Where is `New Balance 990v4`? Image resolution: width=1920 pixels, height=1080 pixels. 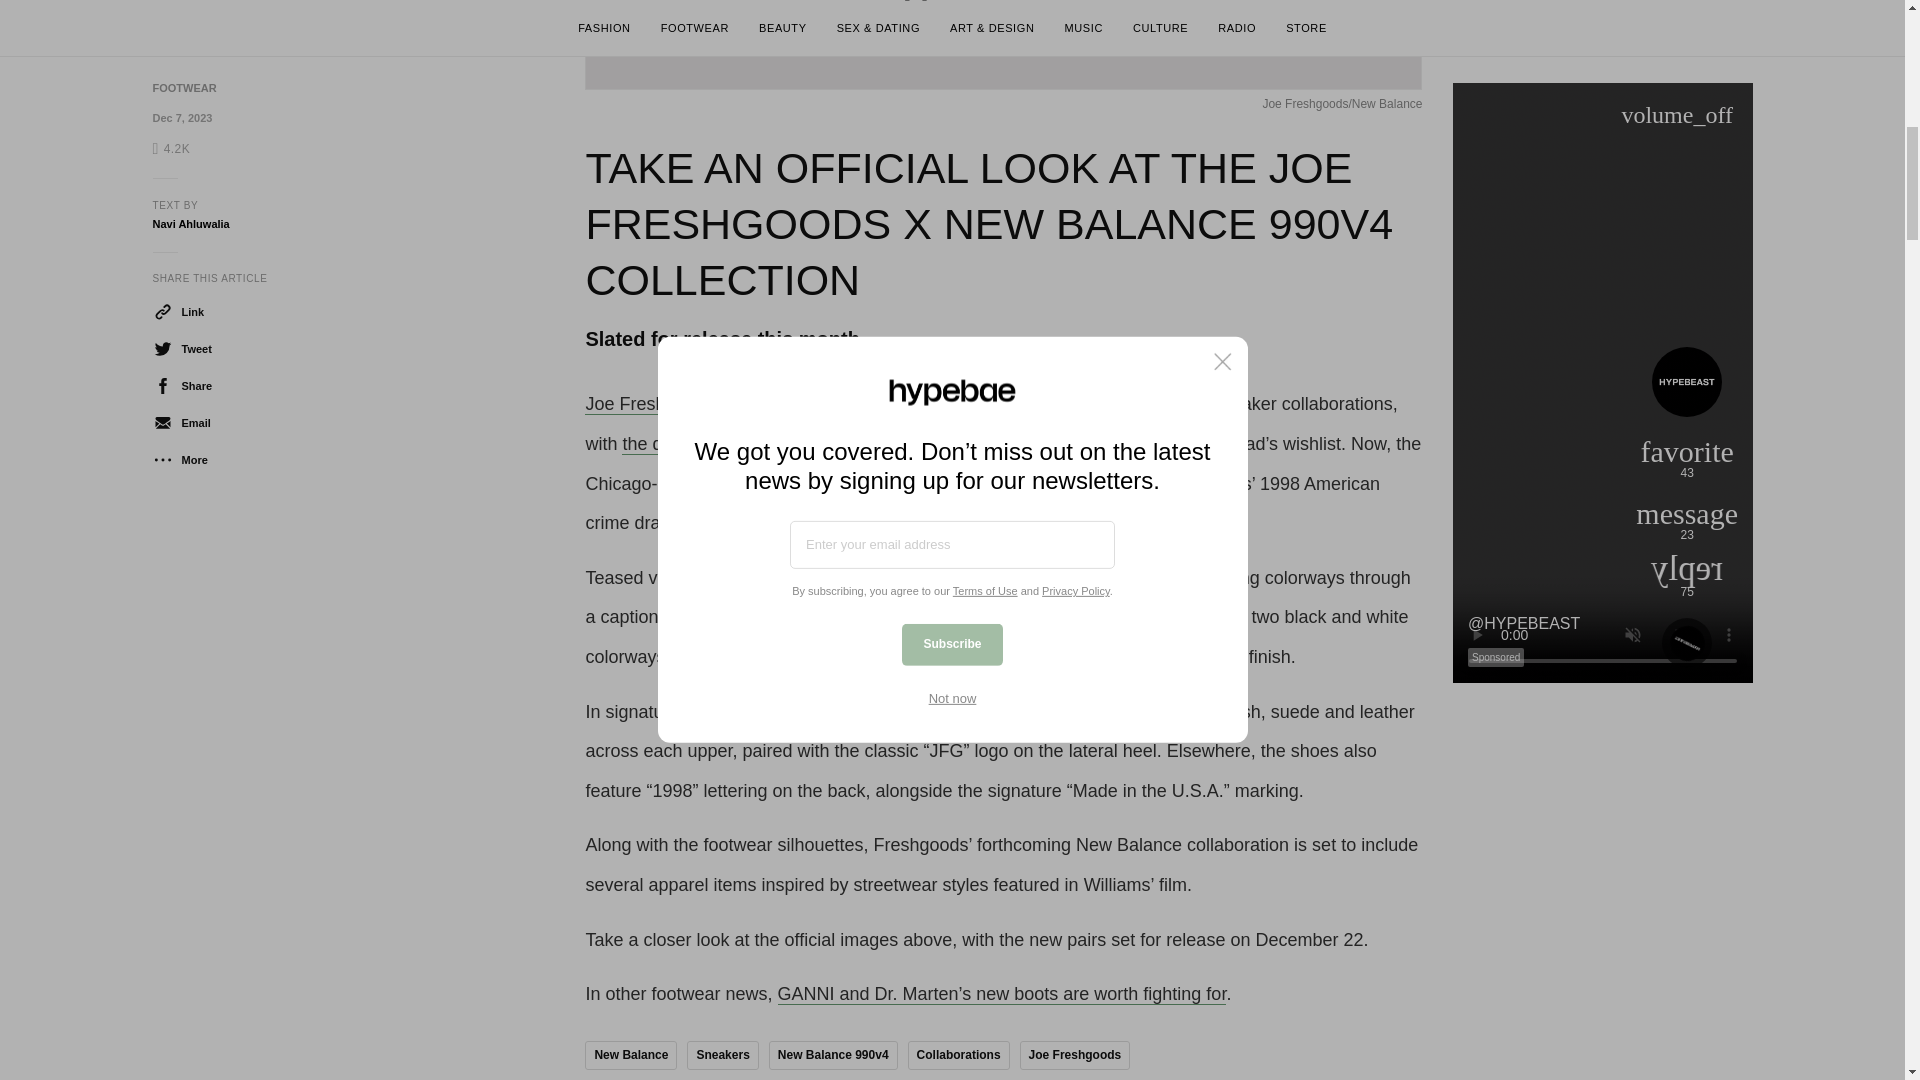
New Balance 990v4 is located at coordinates (834, 1056).